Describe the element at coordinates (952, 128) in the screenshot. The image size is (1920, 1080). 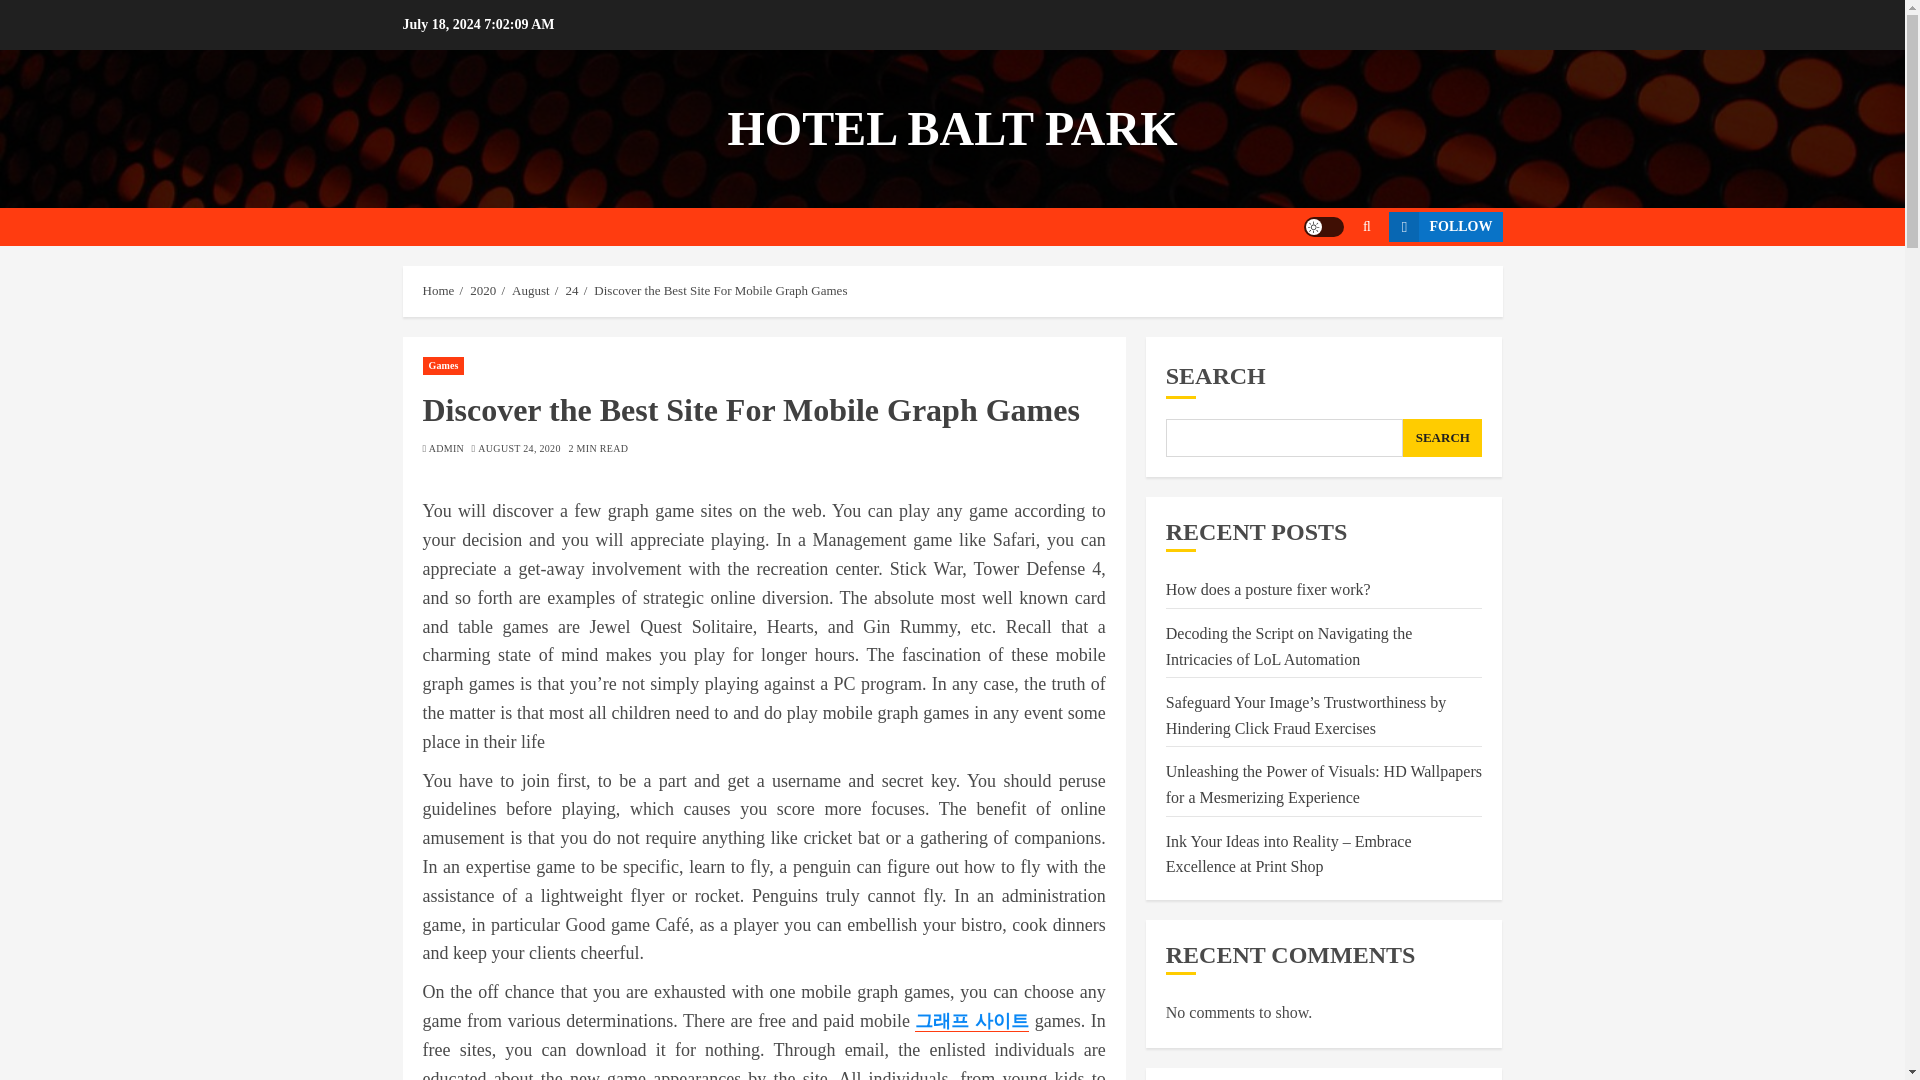
I see `HOTEL BALT PARK` at that location.